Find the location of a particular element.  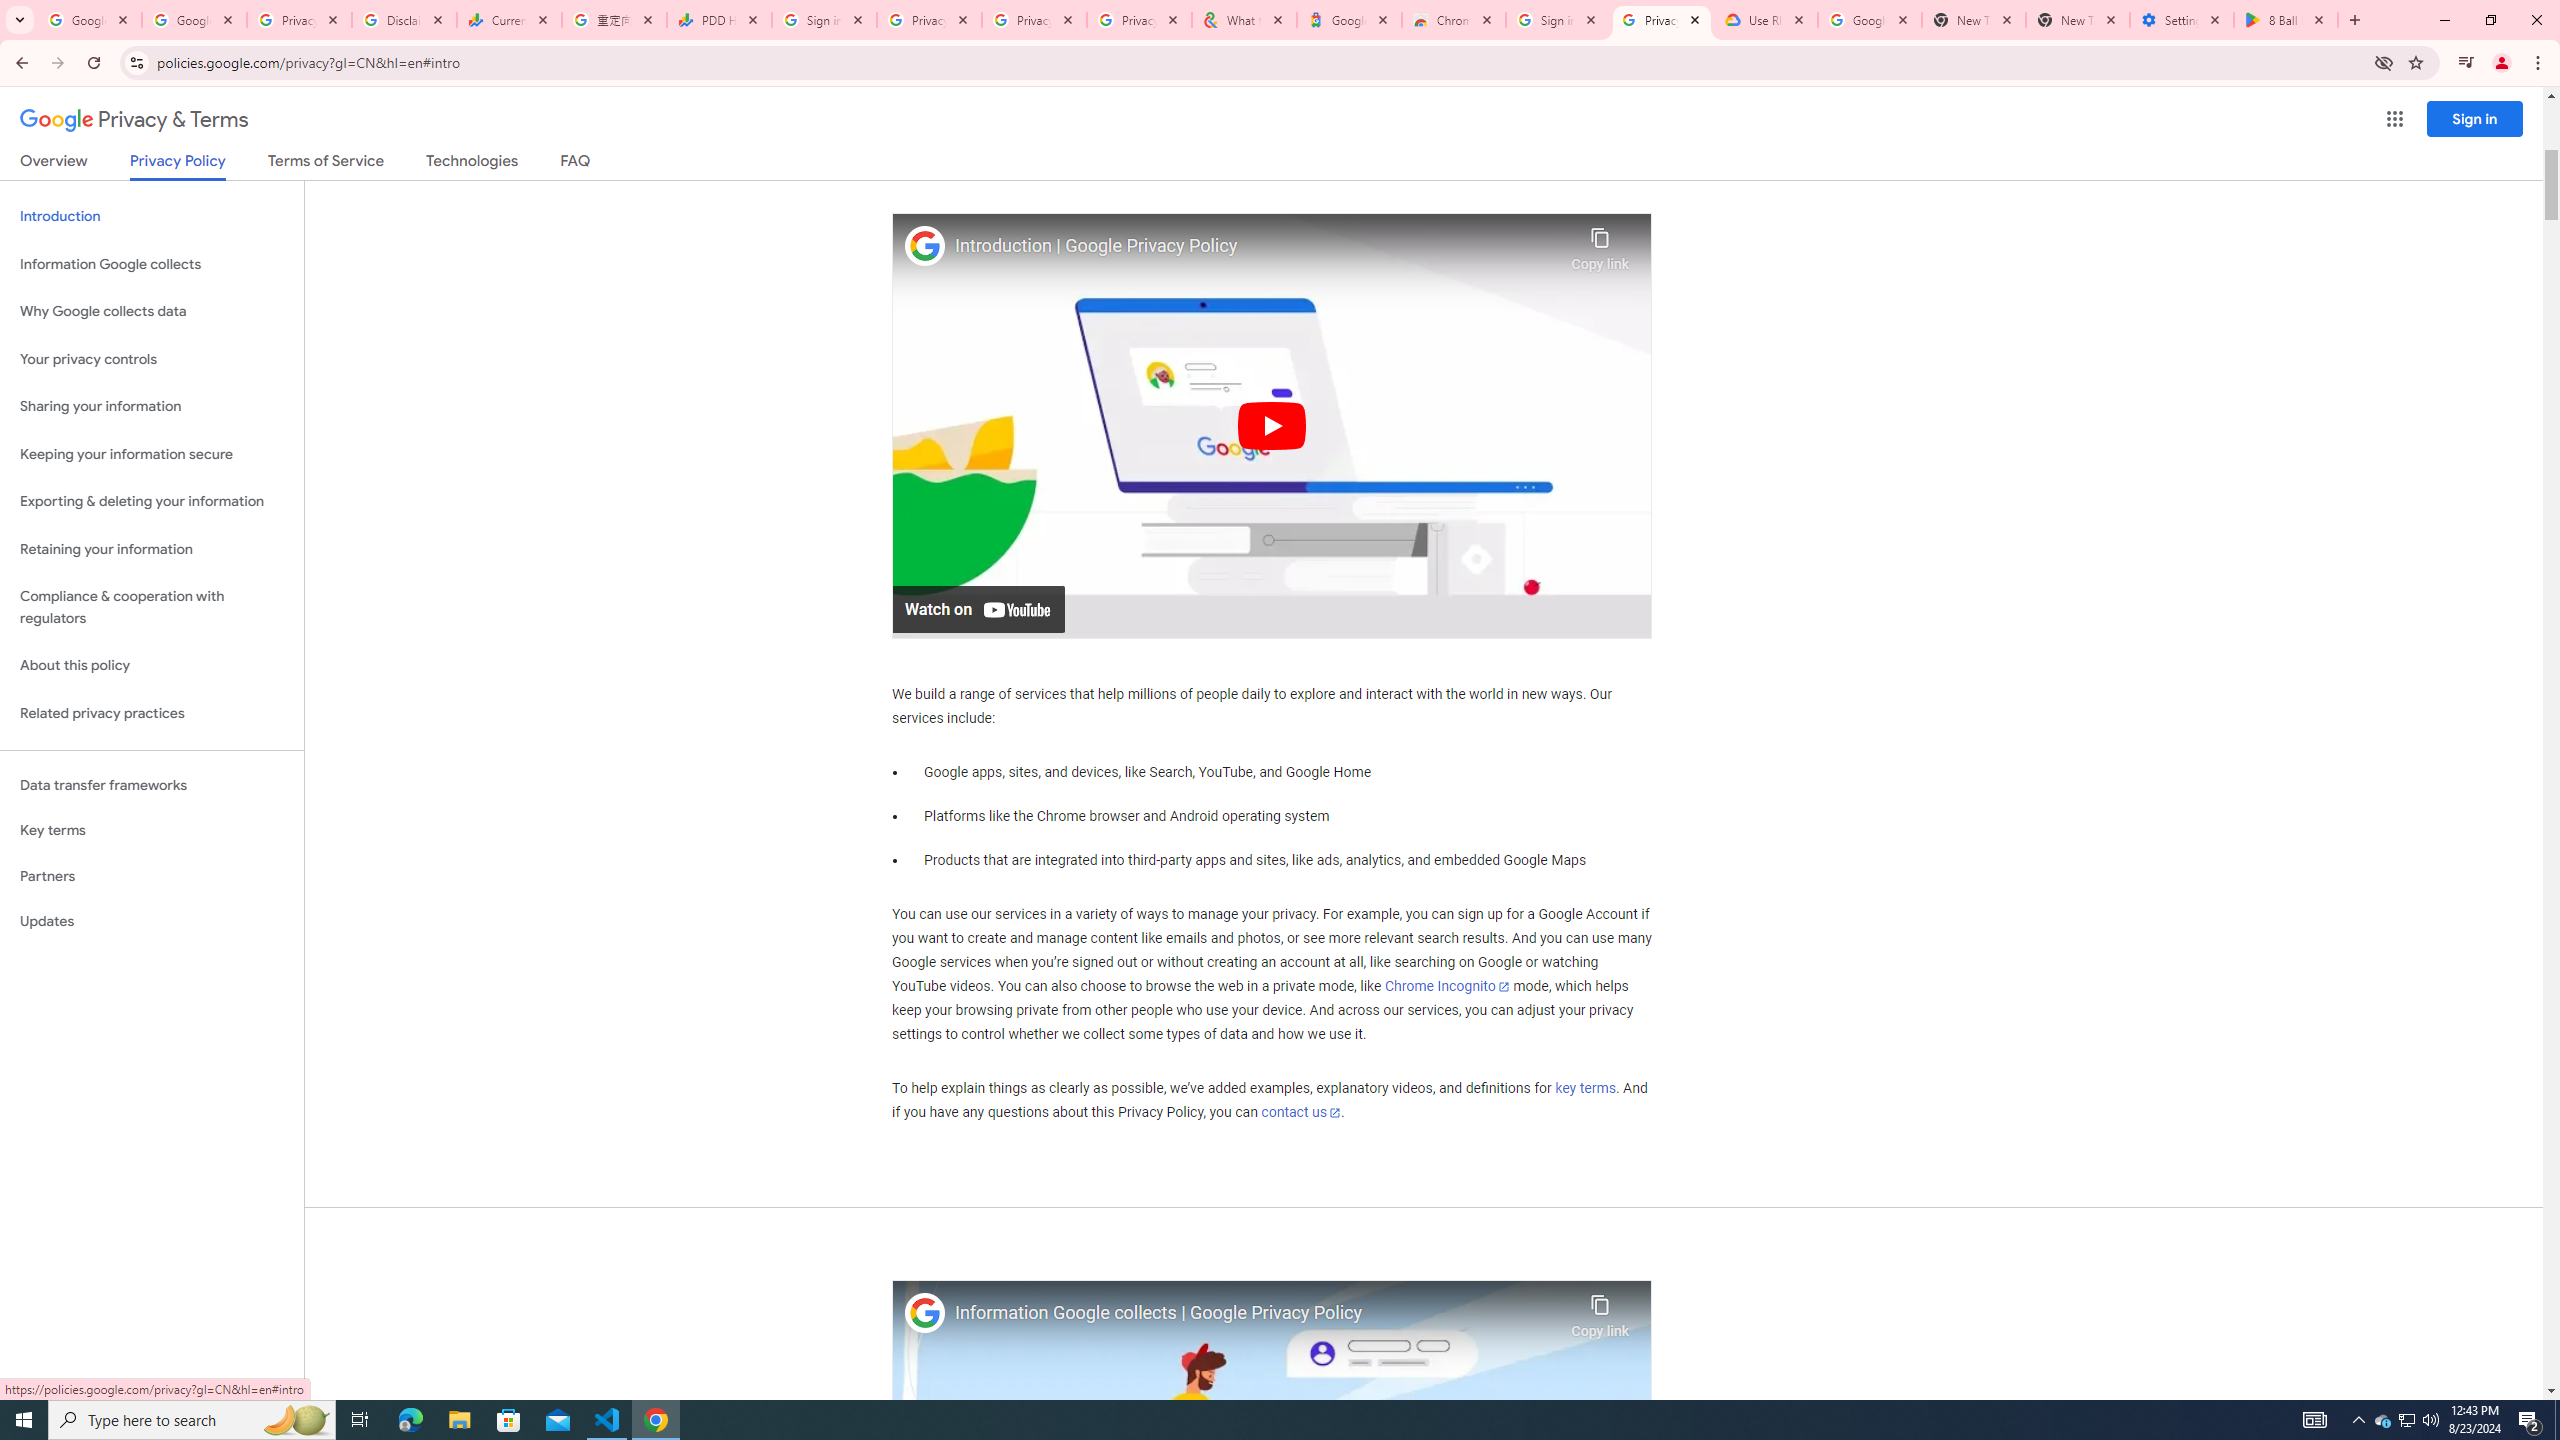

Why Google collects data is located at coordinates (152, 312).